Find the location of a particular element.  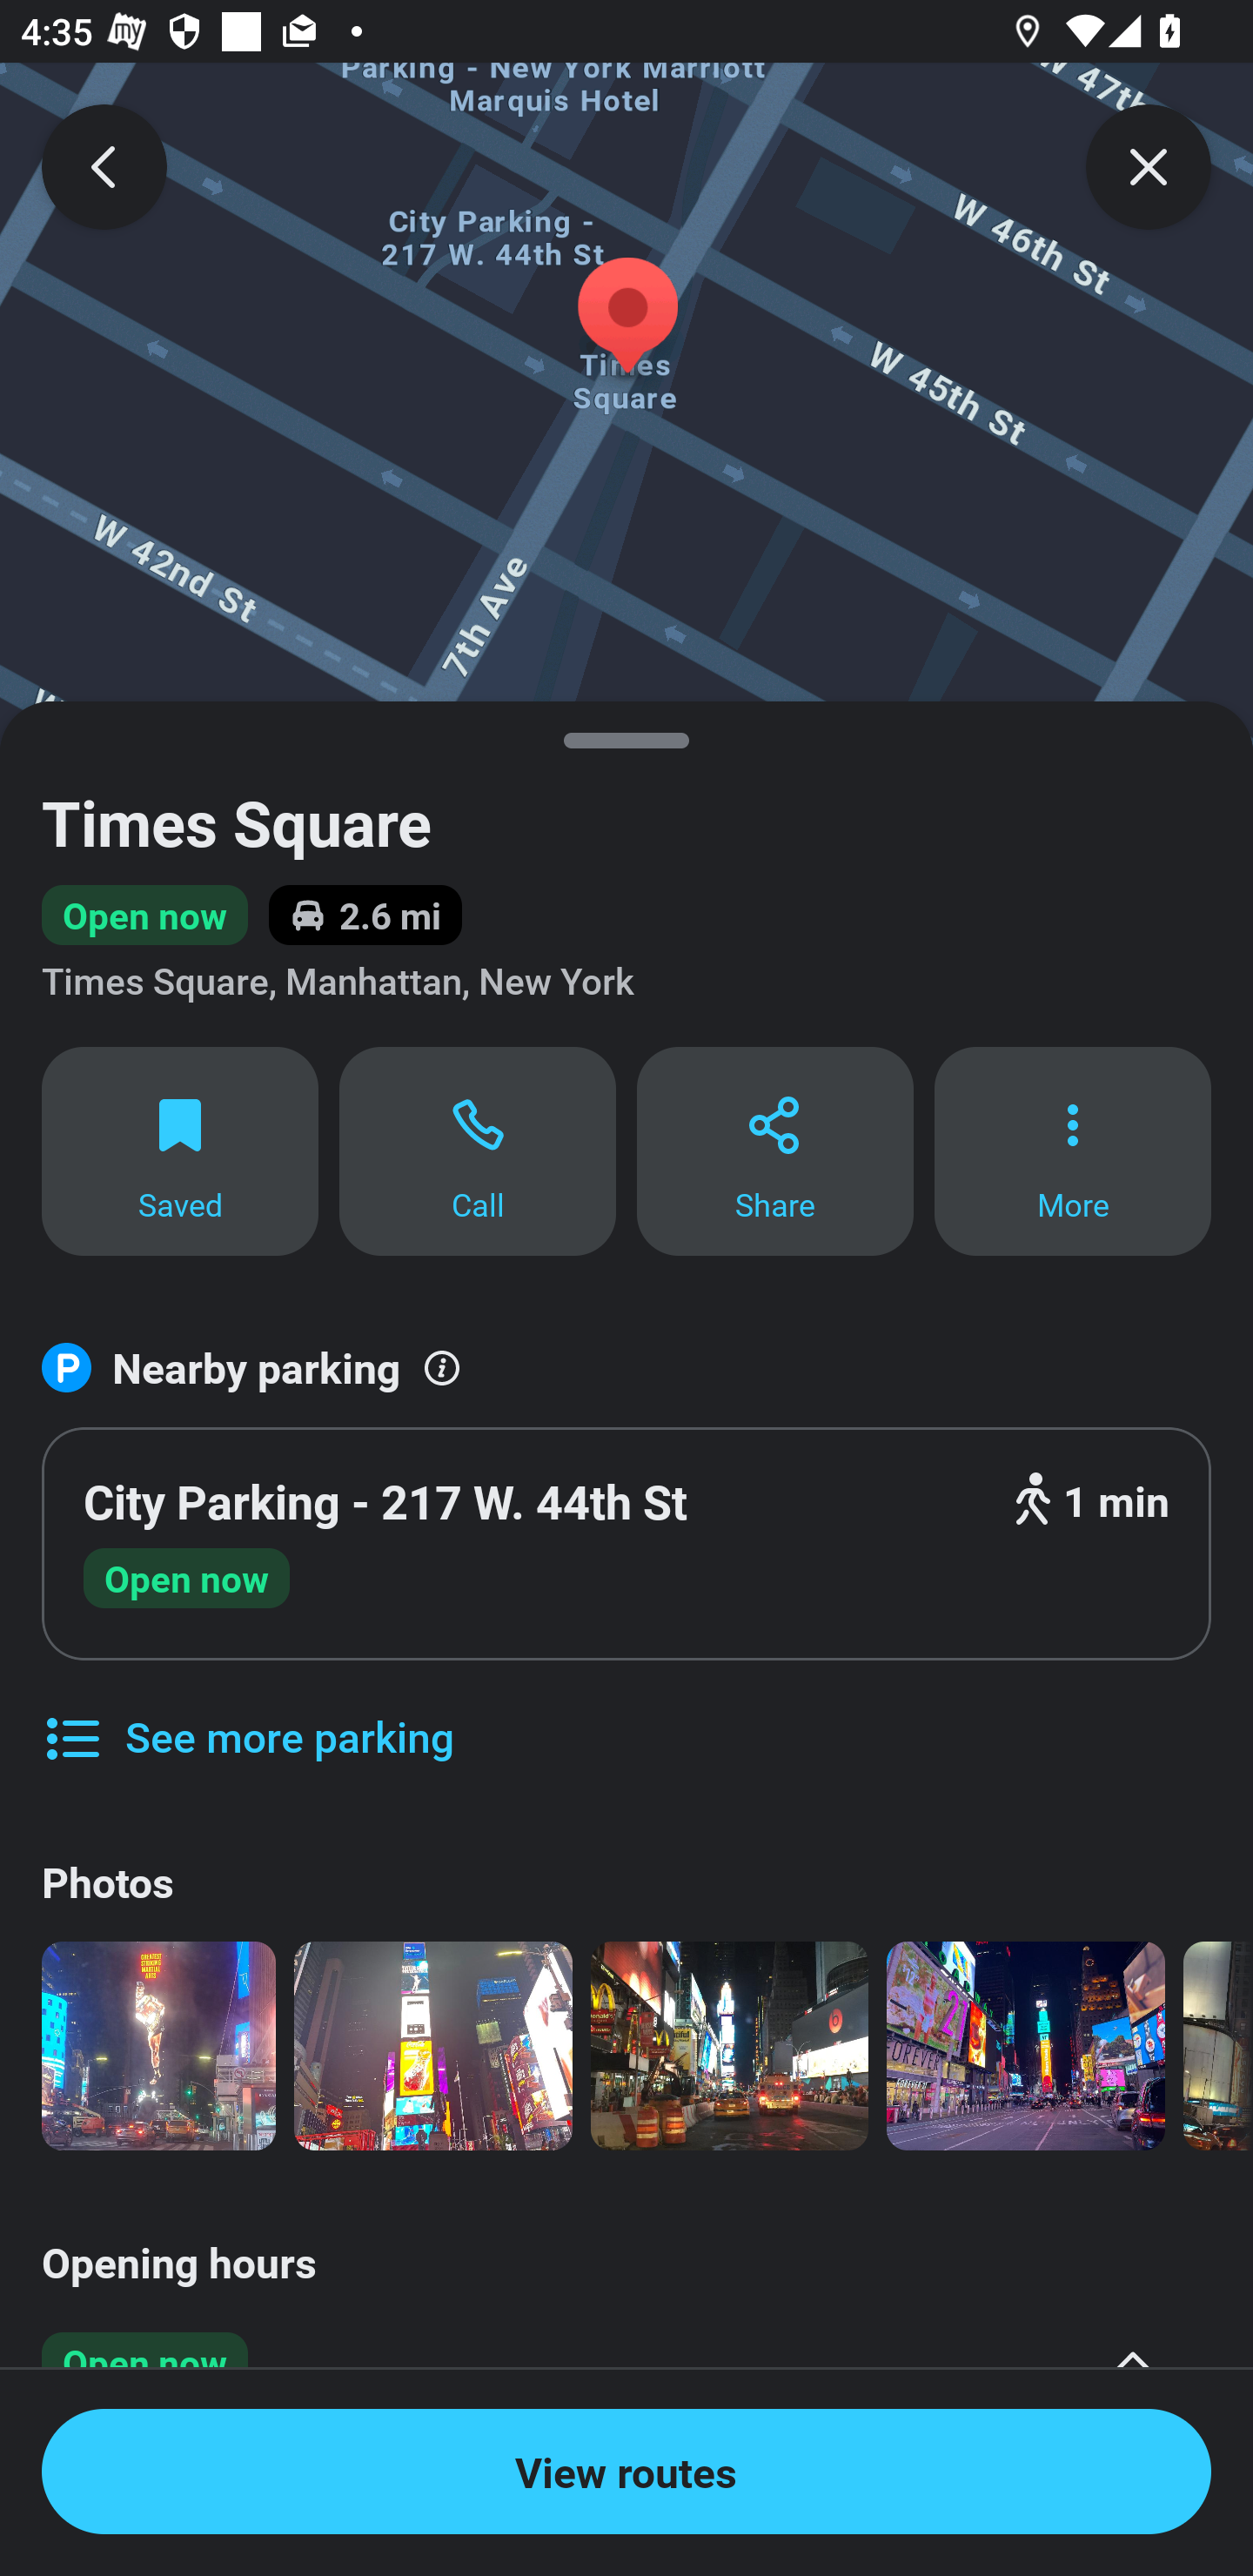

Saved is located at coordinates (179, 1150).